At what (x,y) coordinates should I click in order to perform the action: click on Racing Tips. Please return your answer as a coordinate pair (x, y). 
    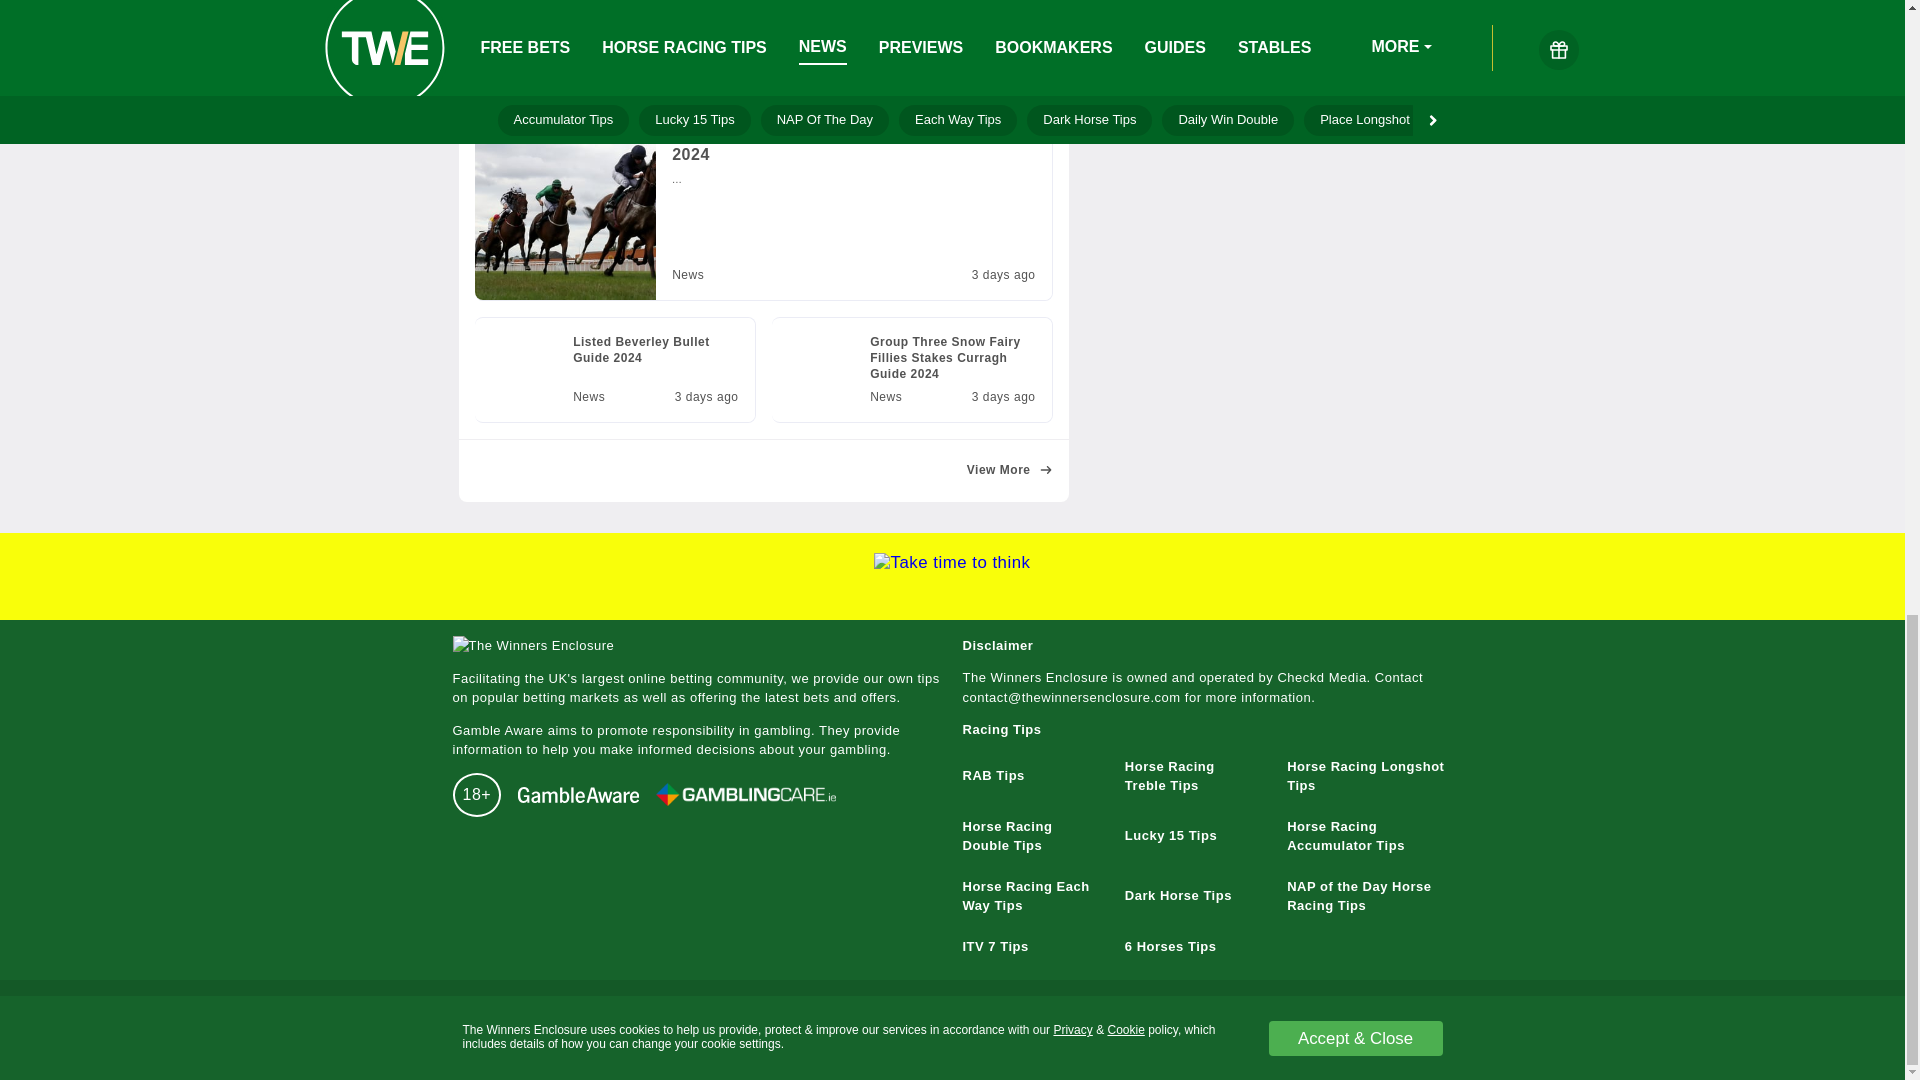
    Looking at the image, I should click on (614, 370).